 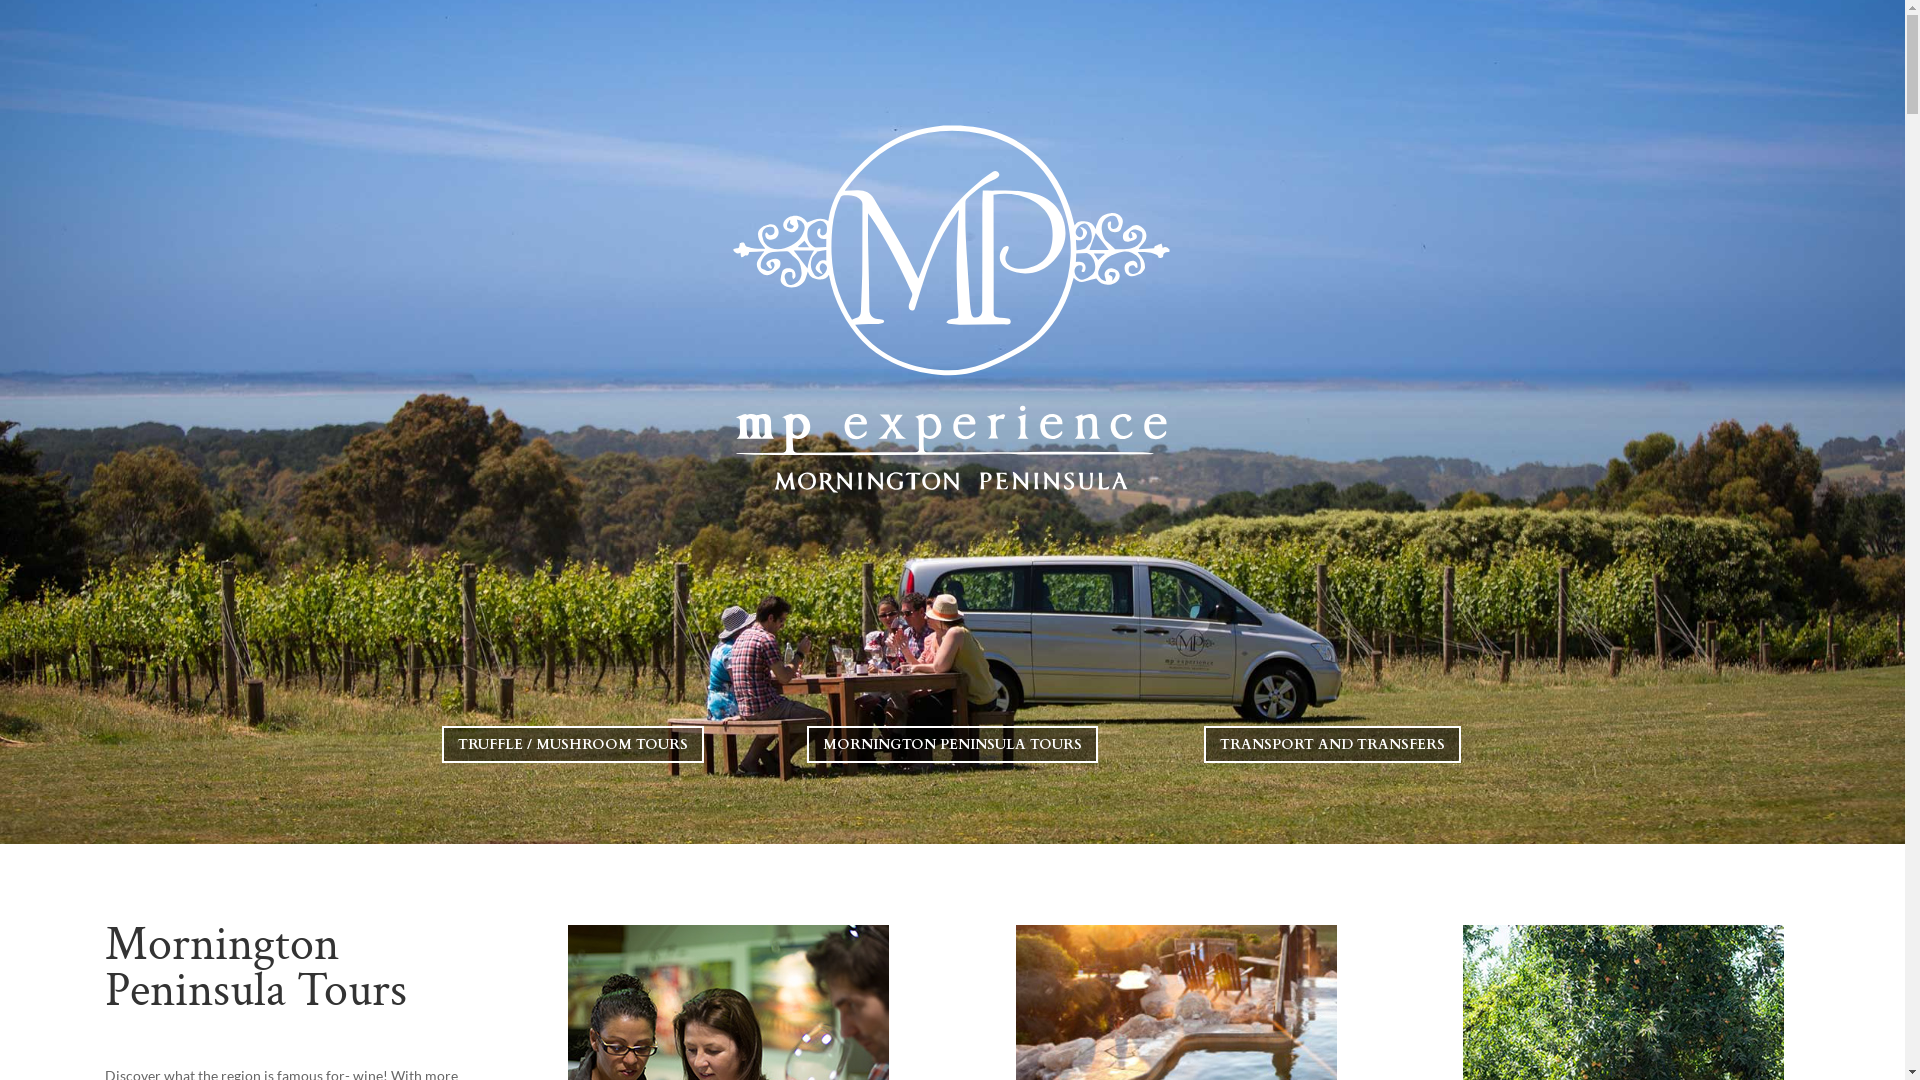 What do you see at coordinates (952, 744) in the screenshot?
I see `MORNINGTON PENINSULA TOURS` at bounding box center [952, 744].